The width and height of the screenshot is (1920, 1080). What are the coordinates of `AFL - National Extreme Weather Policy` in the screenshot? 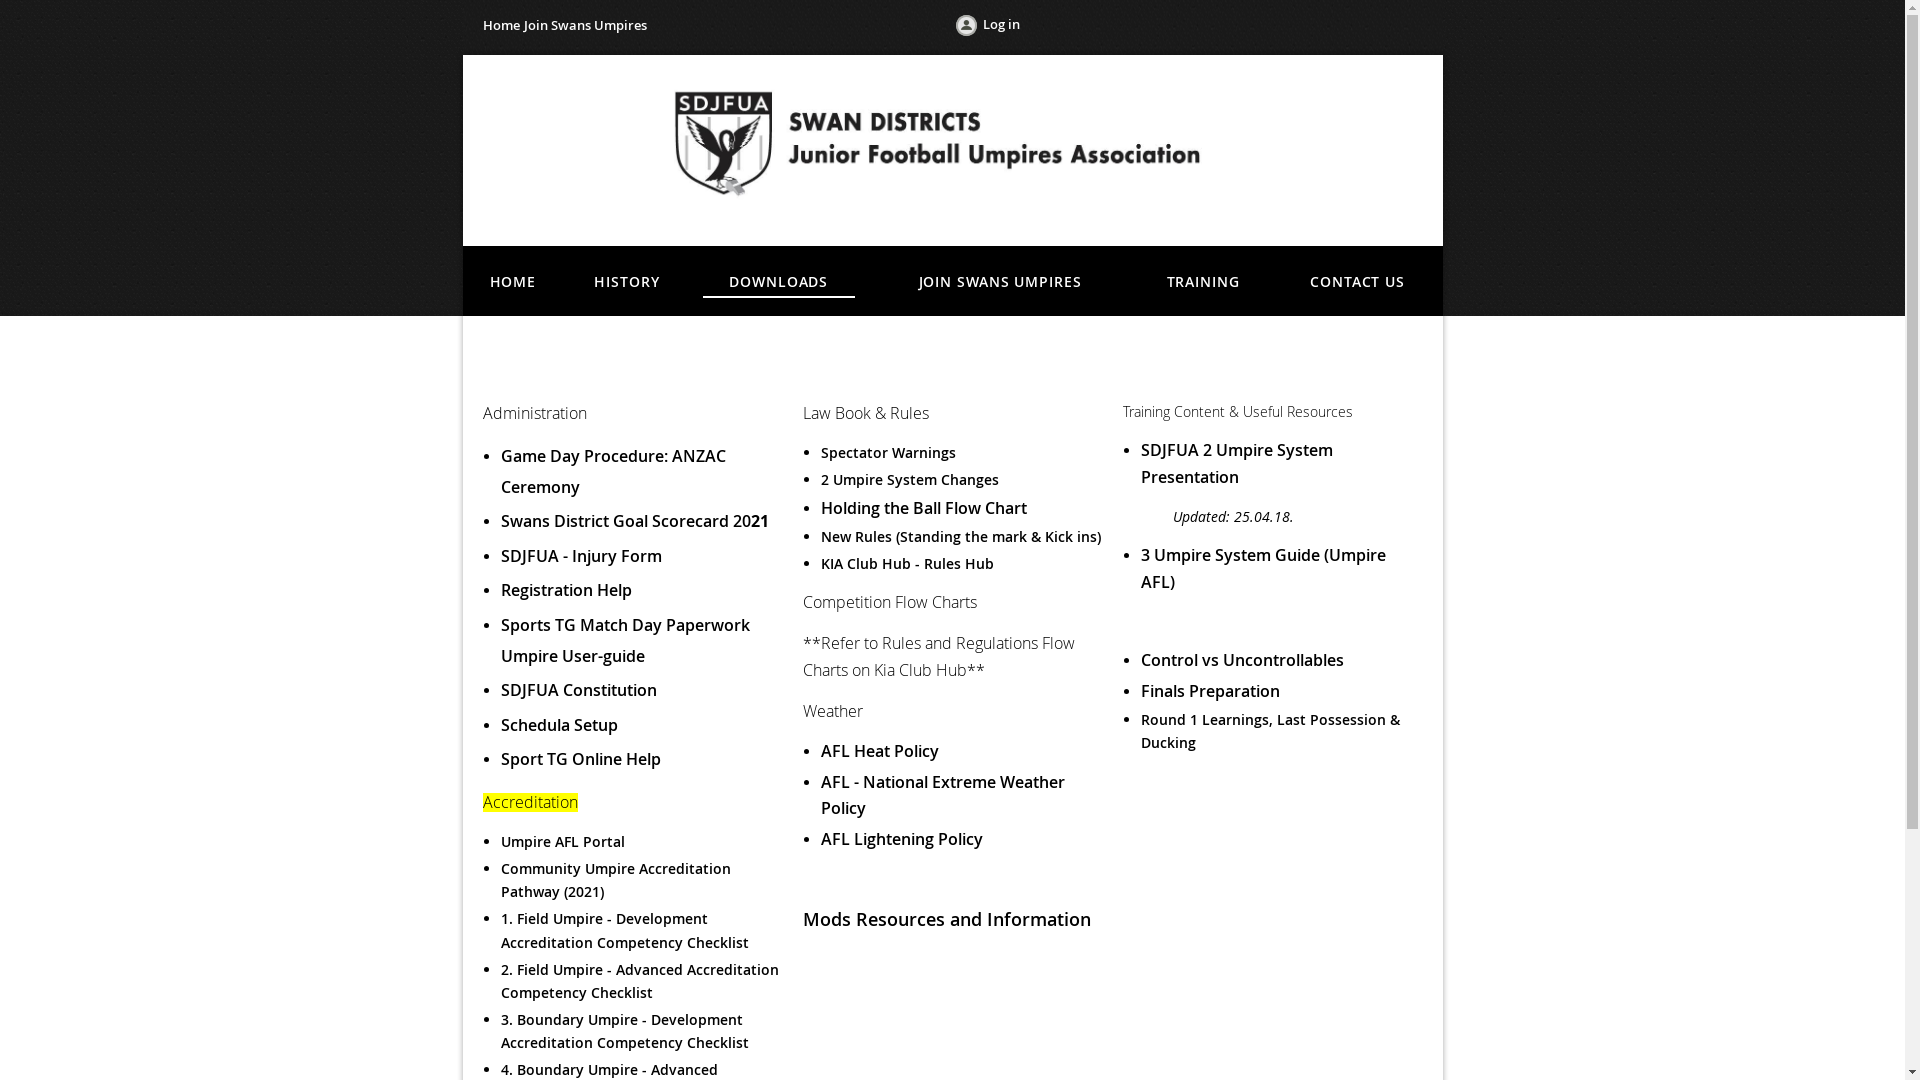 It's located at (942, 796).